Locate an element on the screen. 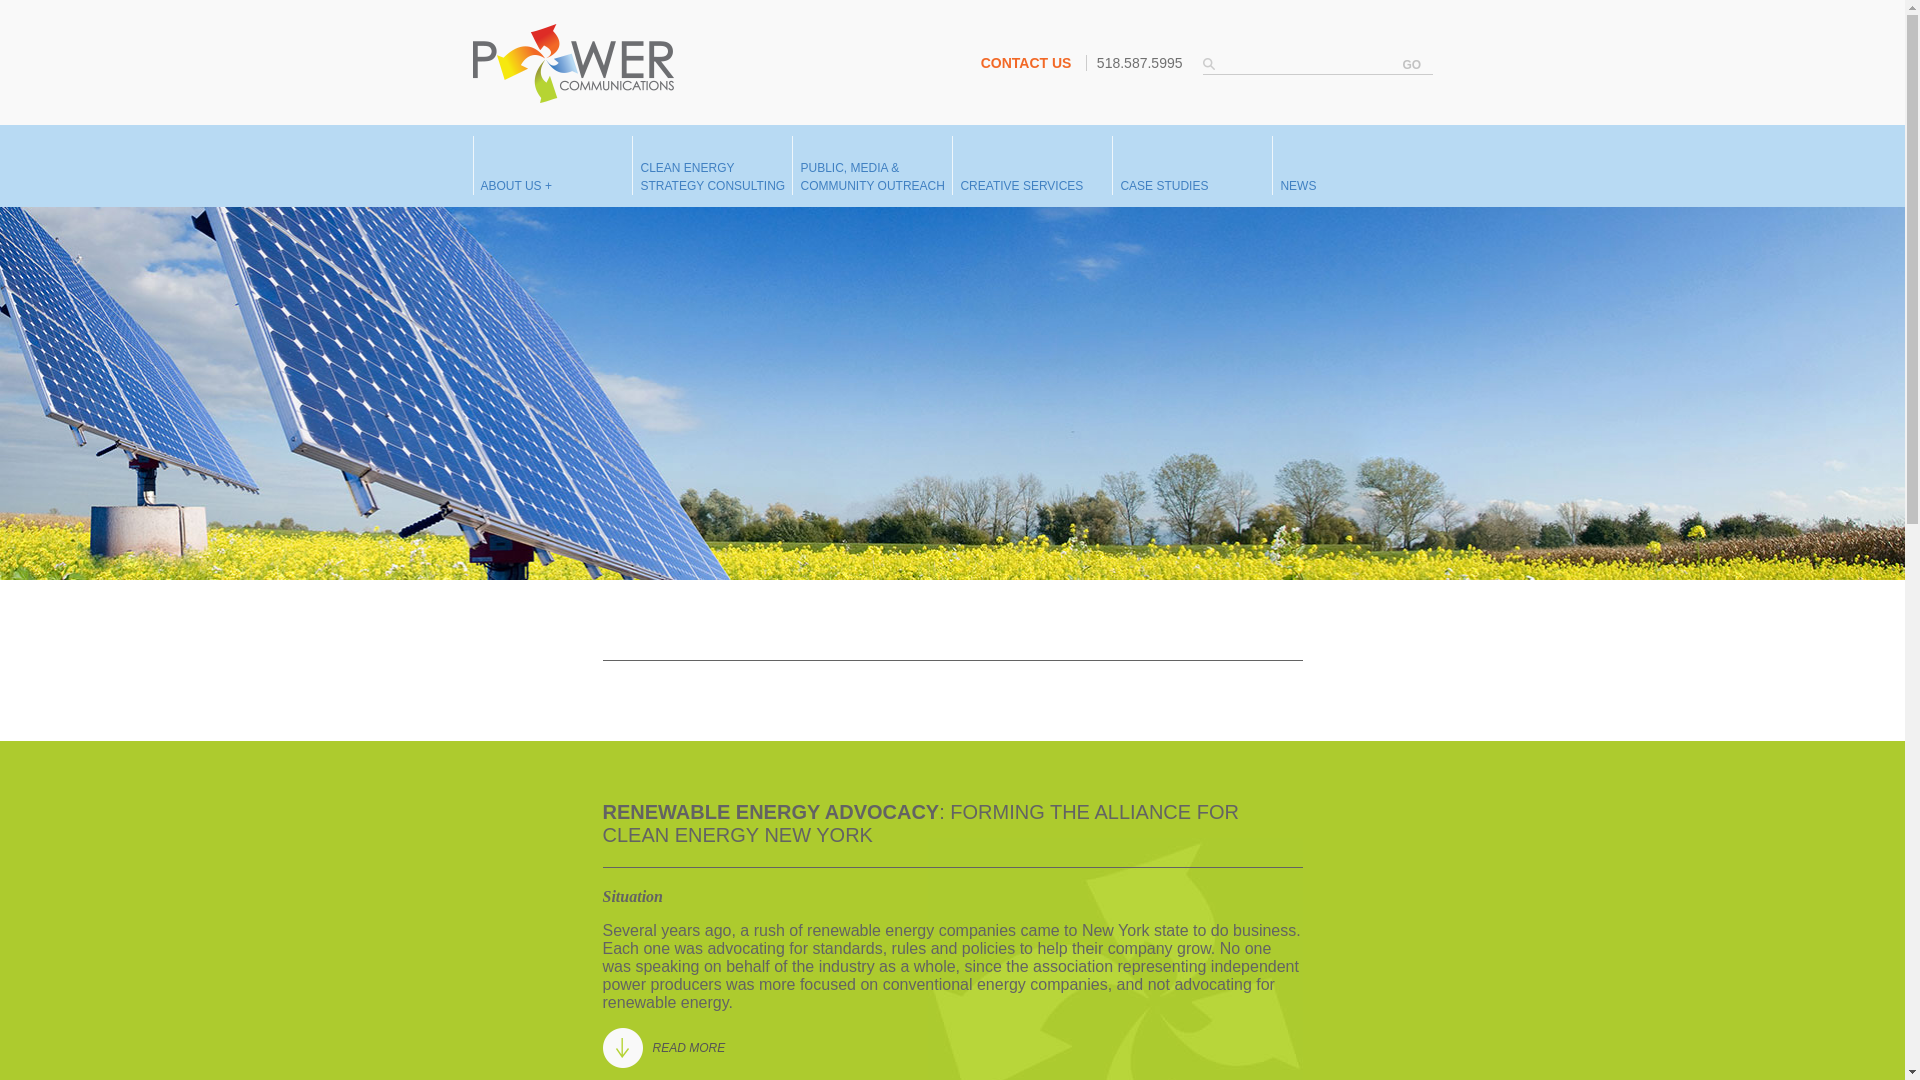 The width and height of the screenshot is (1920, 1080). go is located at coordinates (712, 176).